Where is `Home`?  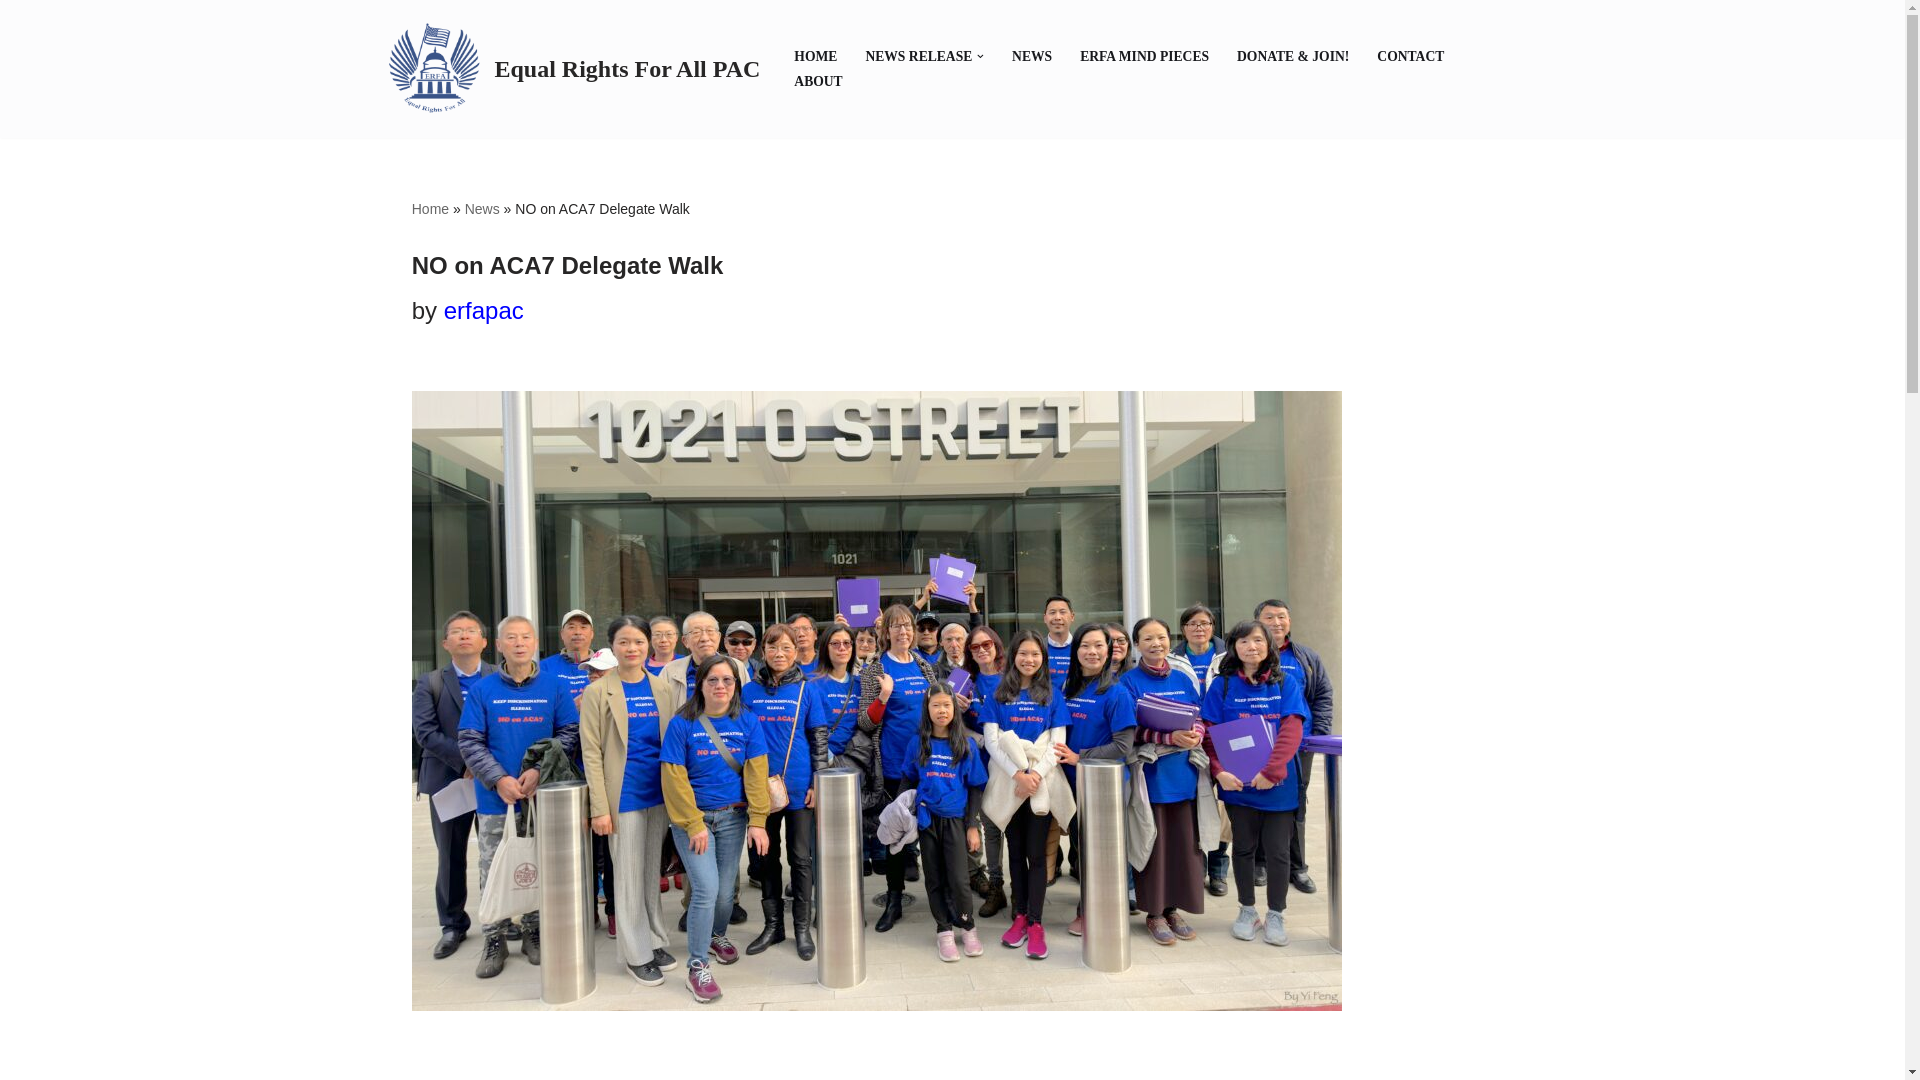
Home is located at coordinates (430, 208).